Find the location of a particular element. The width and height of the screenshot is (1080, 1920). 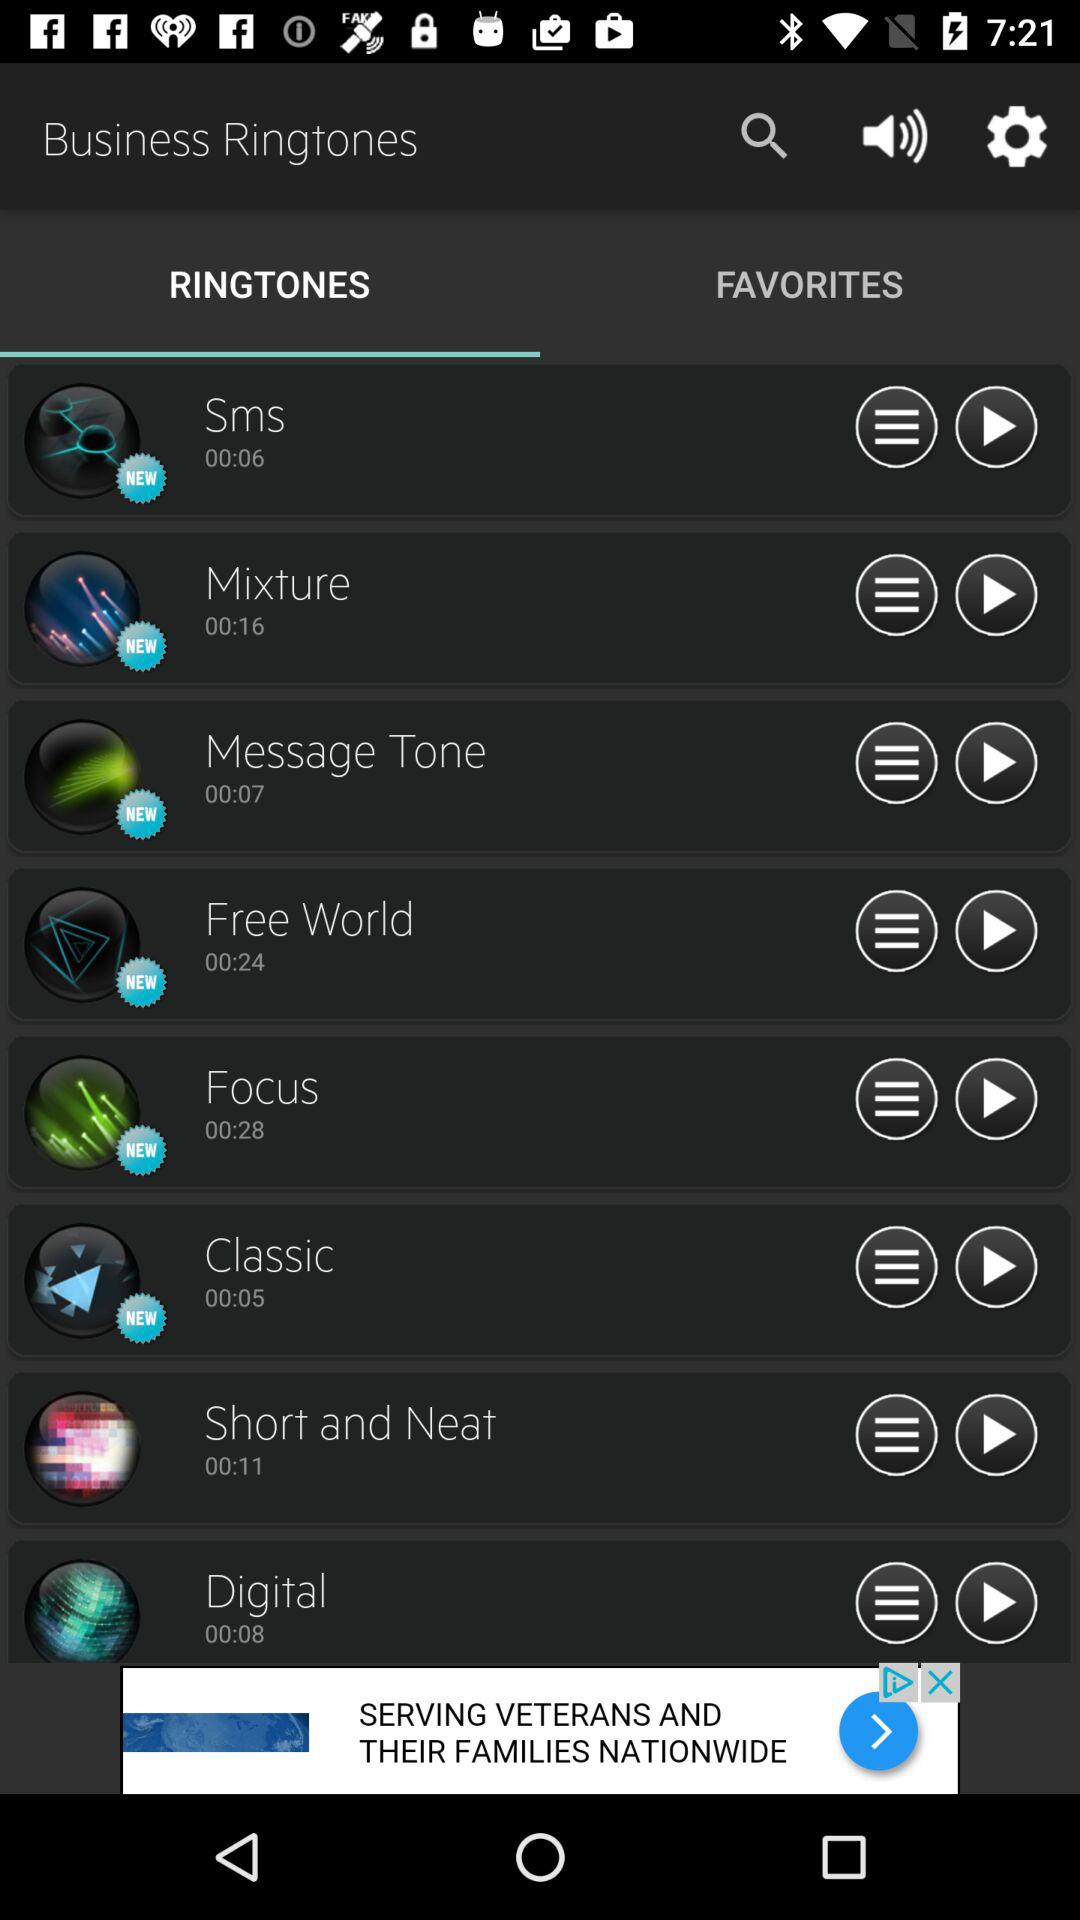

play option is located at coordinates (996, 596).